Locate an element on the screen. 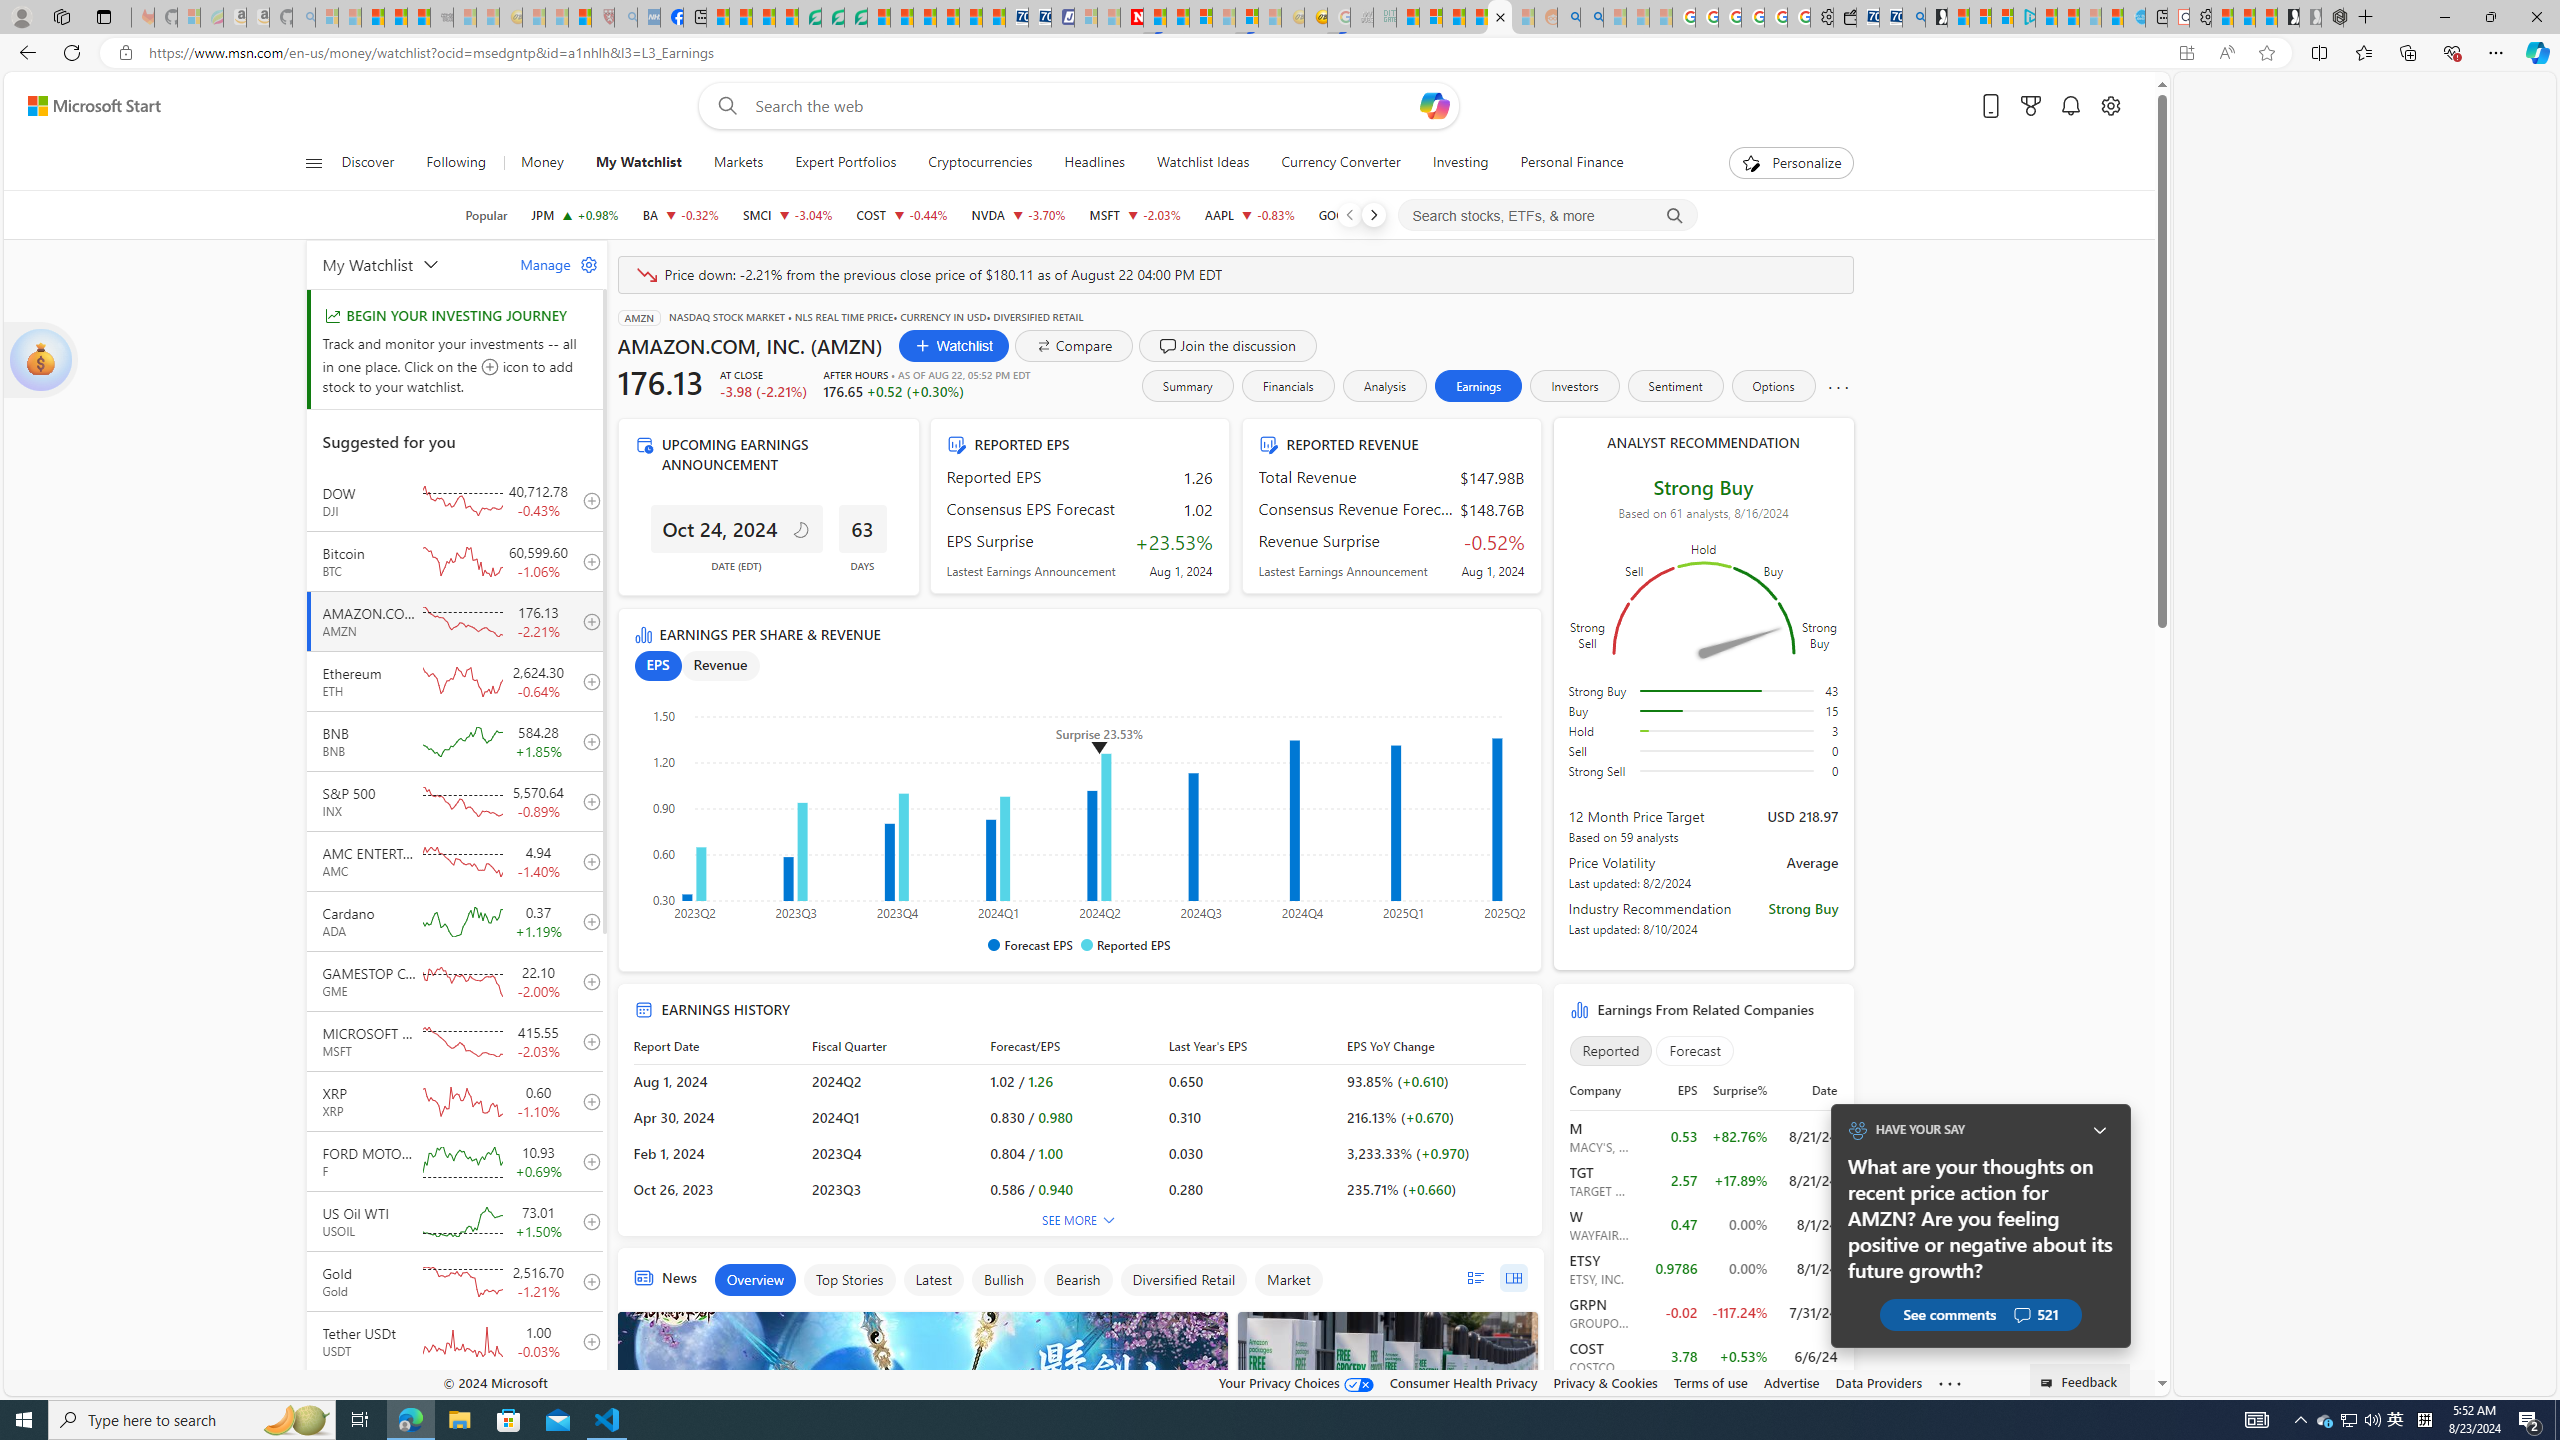 The width and height of the screenshot is (2560, 1440). Watchlist is located at coordinates (953, 345).